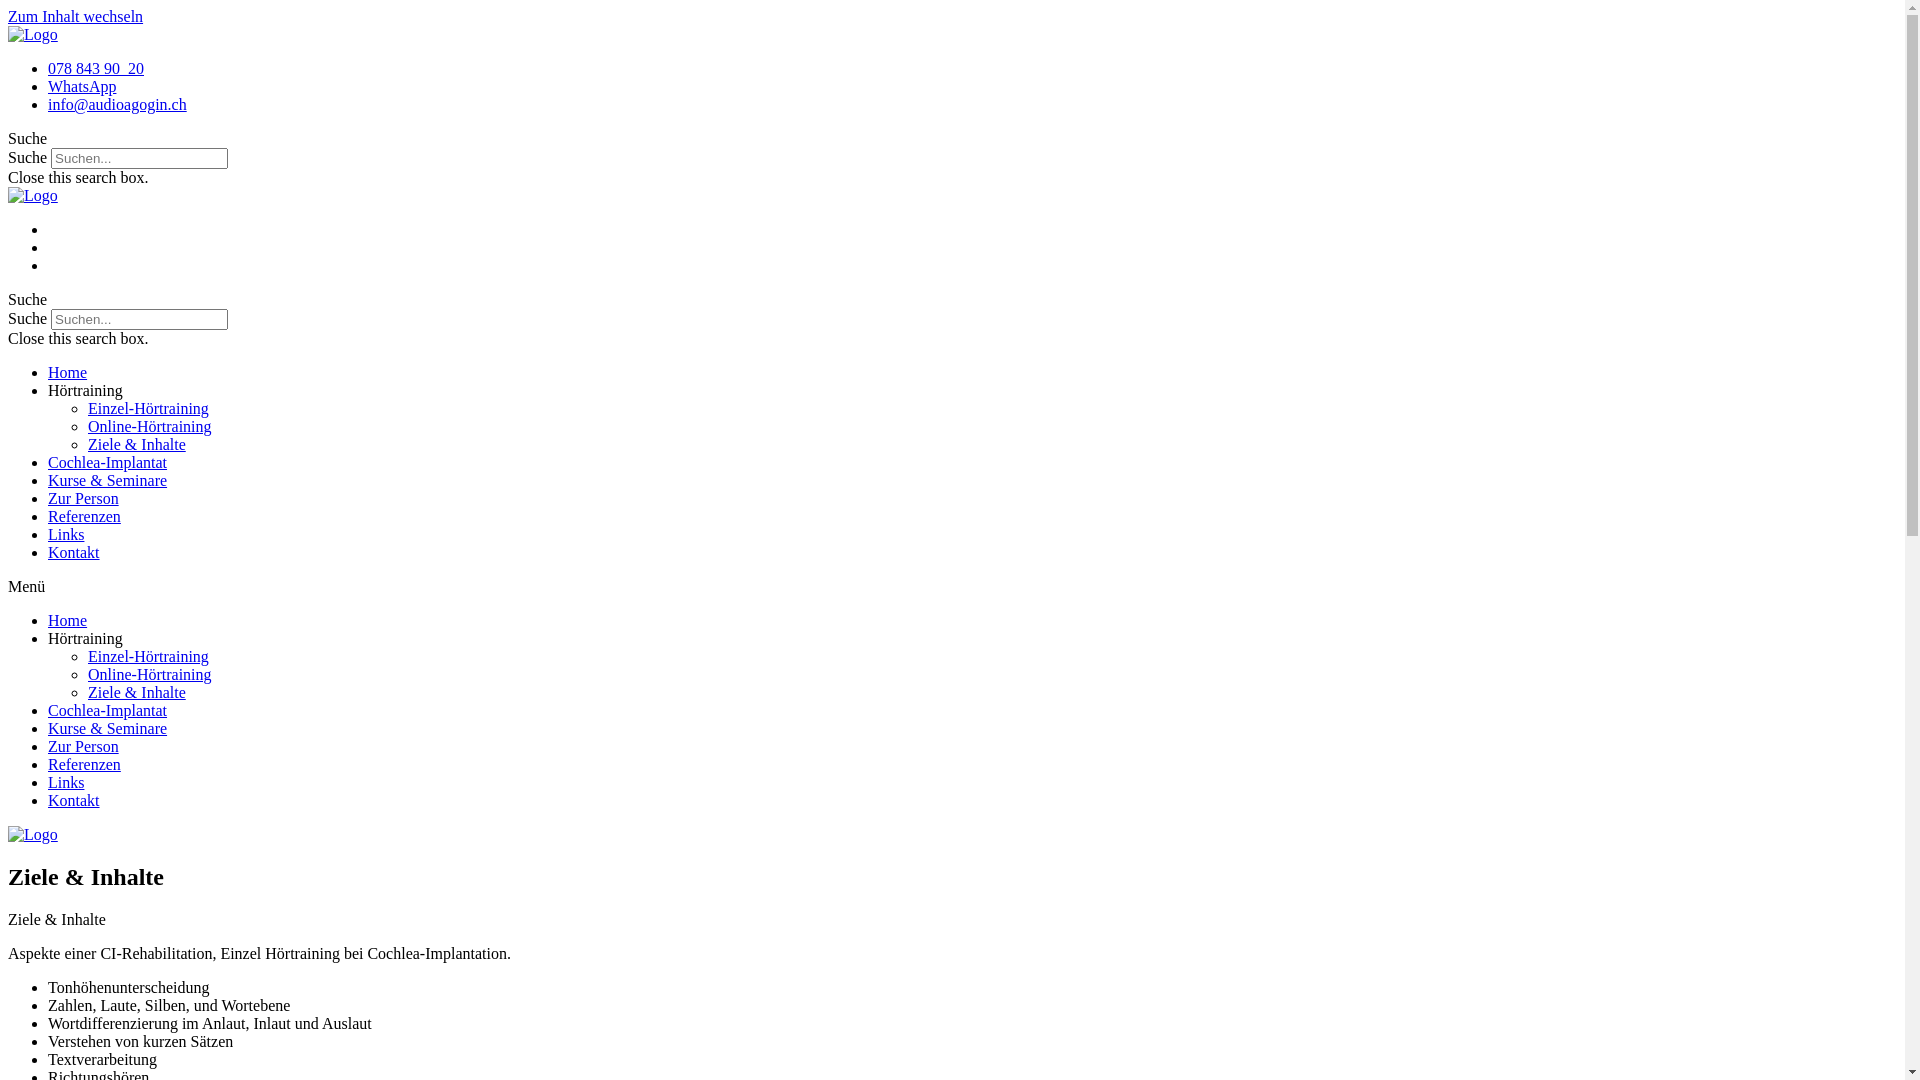 The width and height of the screenshot is (1920, 1080). Describe the element at coordinates (84, 746) in the screenshot. I see `Zur Person` at that location.